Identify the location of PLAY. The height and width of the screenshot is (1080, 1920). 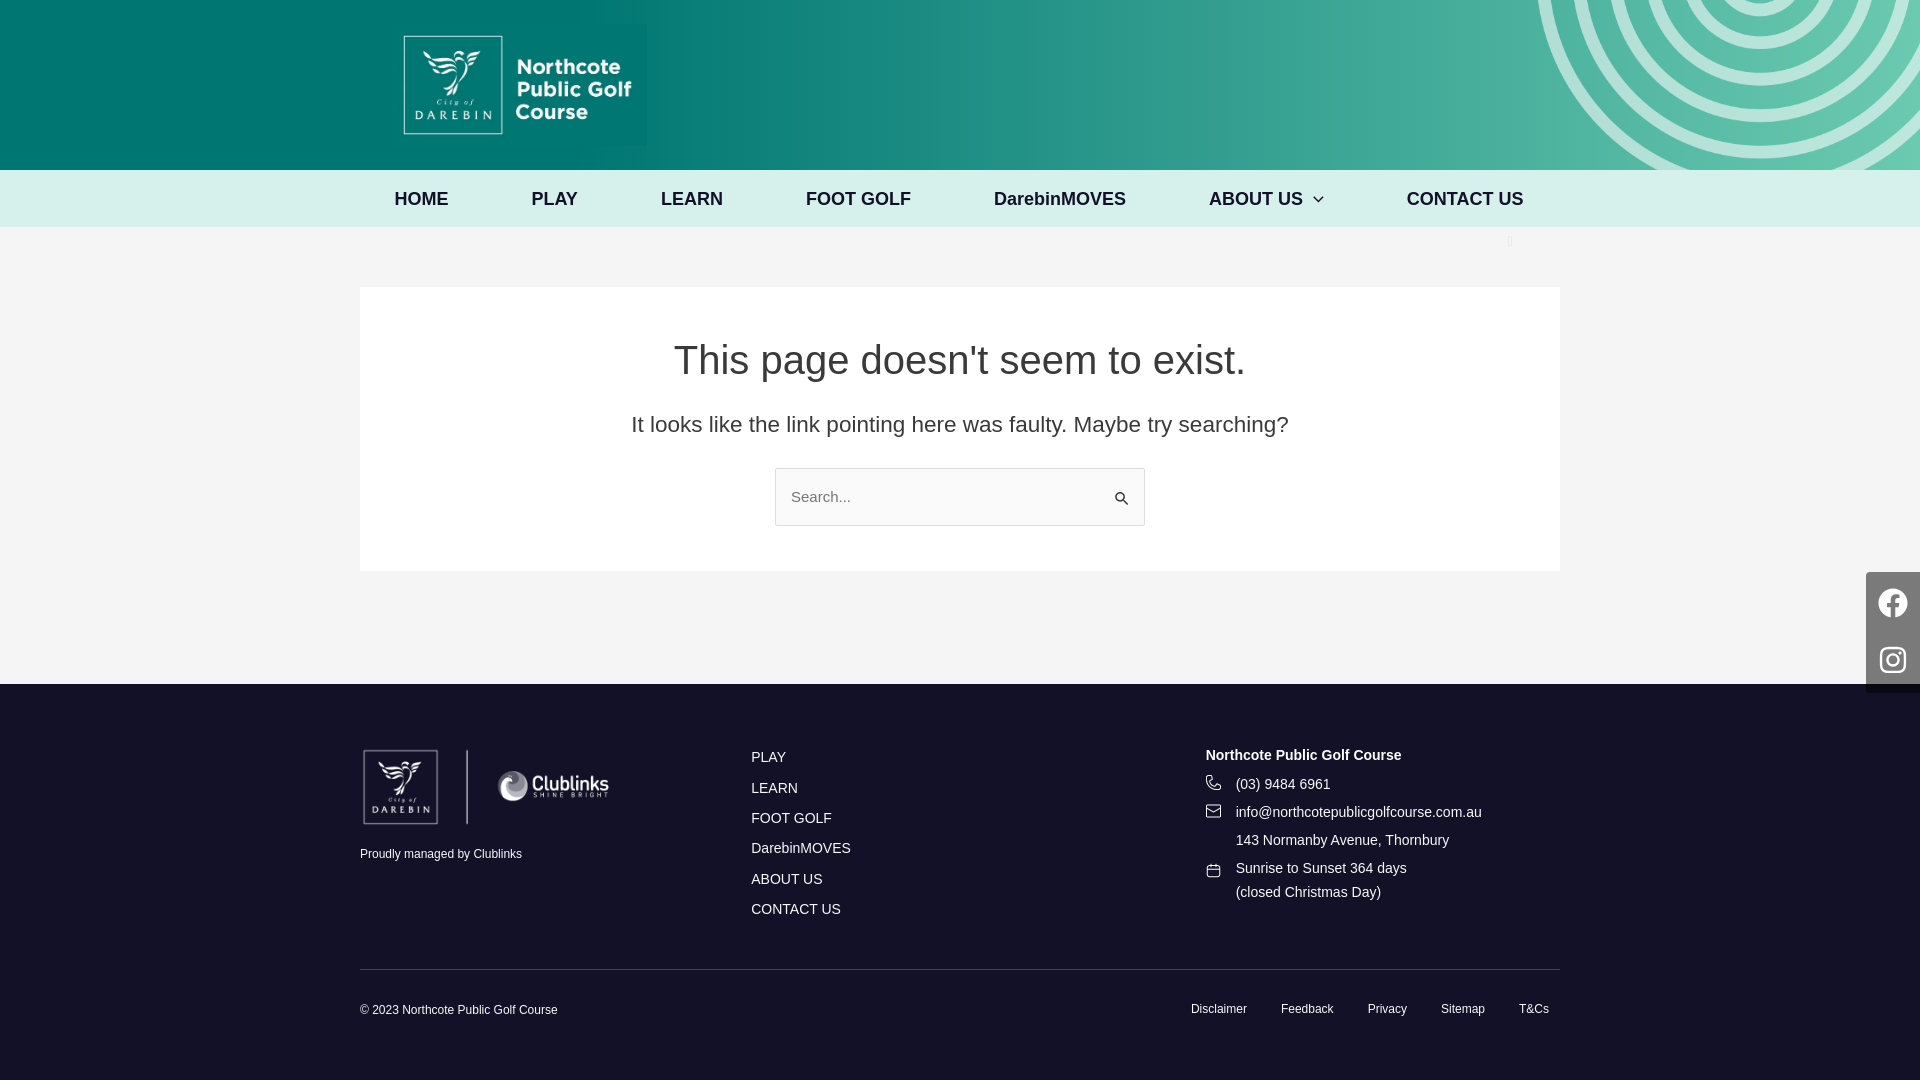
(768, 757).